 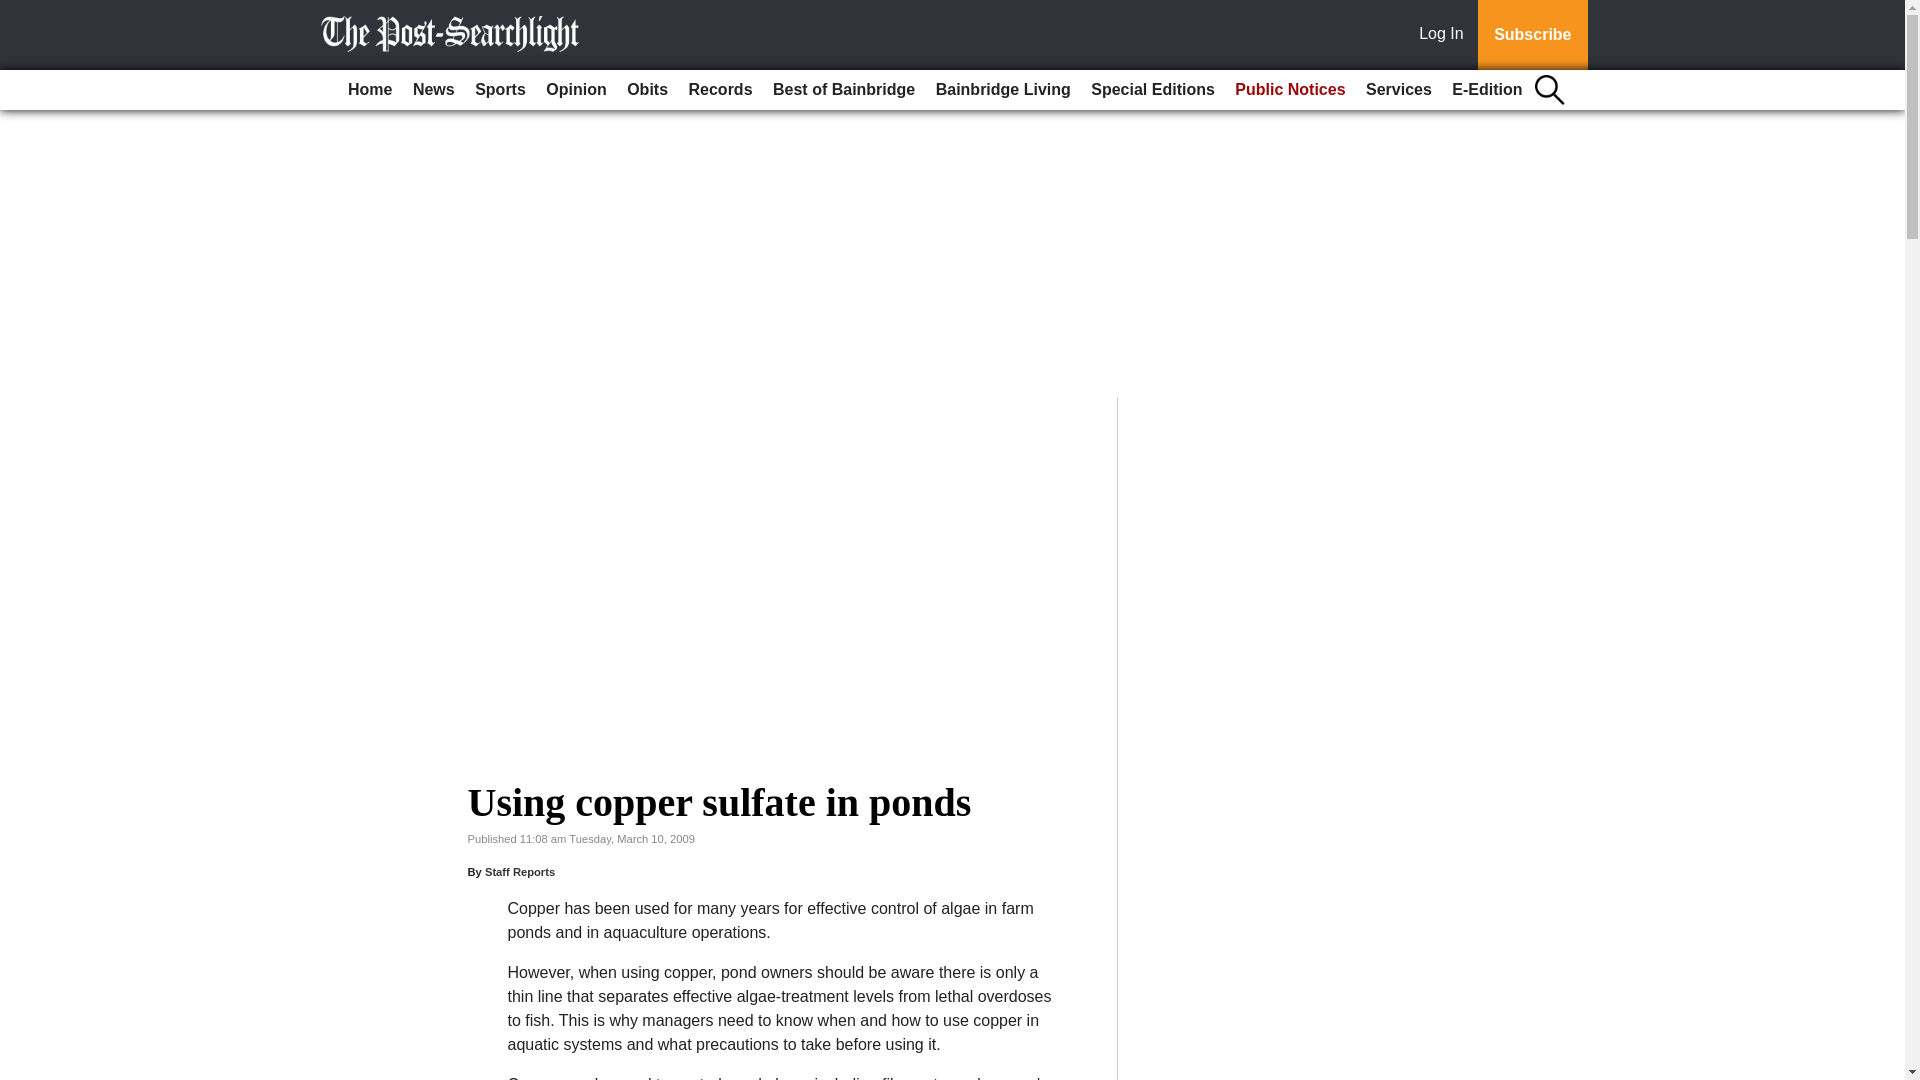 I want to click on Subscribe, so click(x=1532, y=35).